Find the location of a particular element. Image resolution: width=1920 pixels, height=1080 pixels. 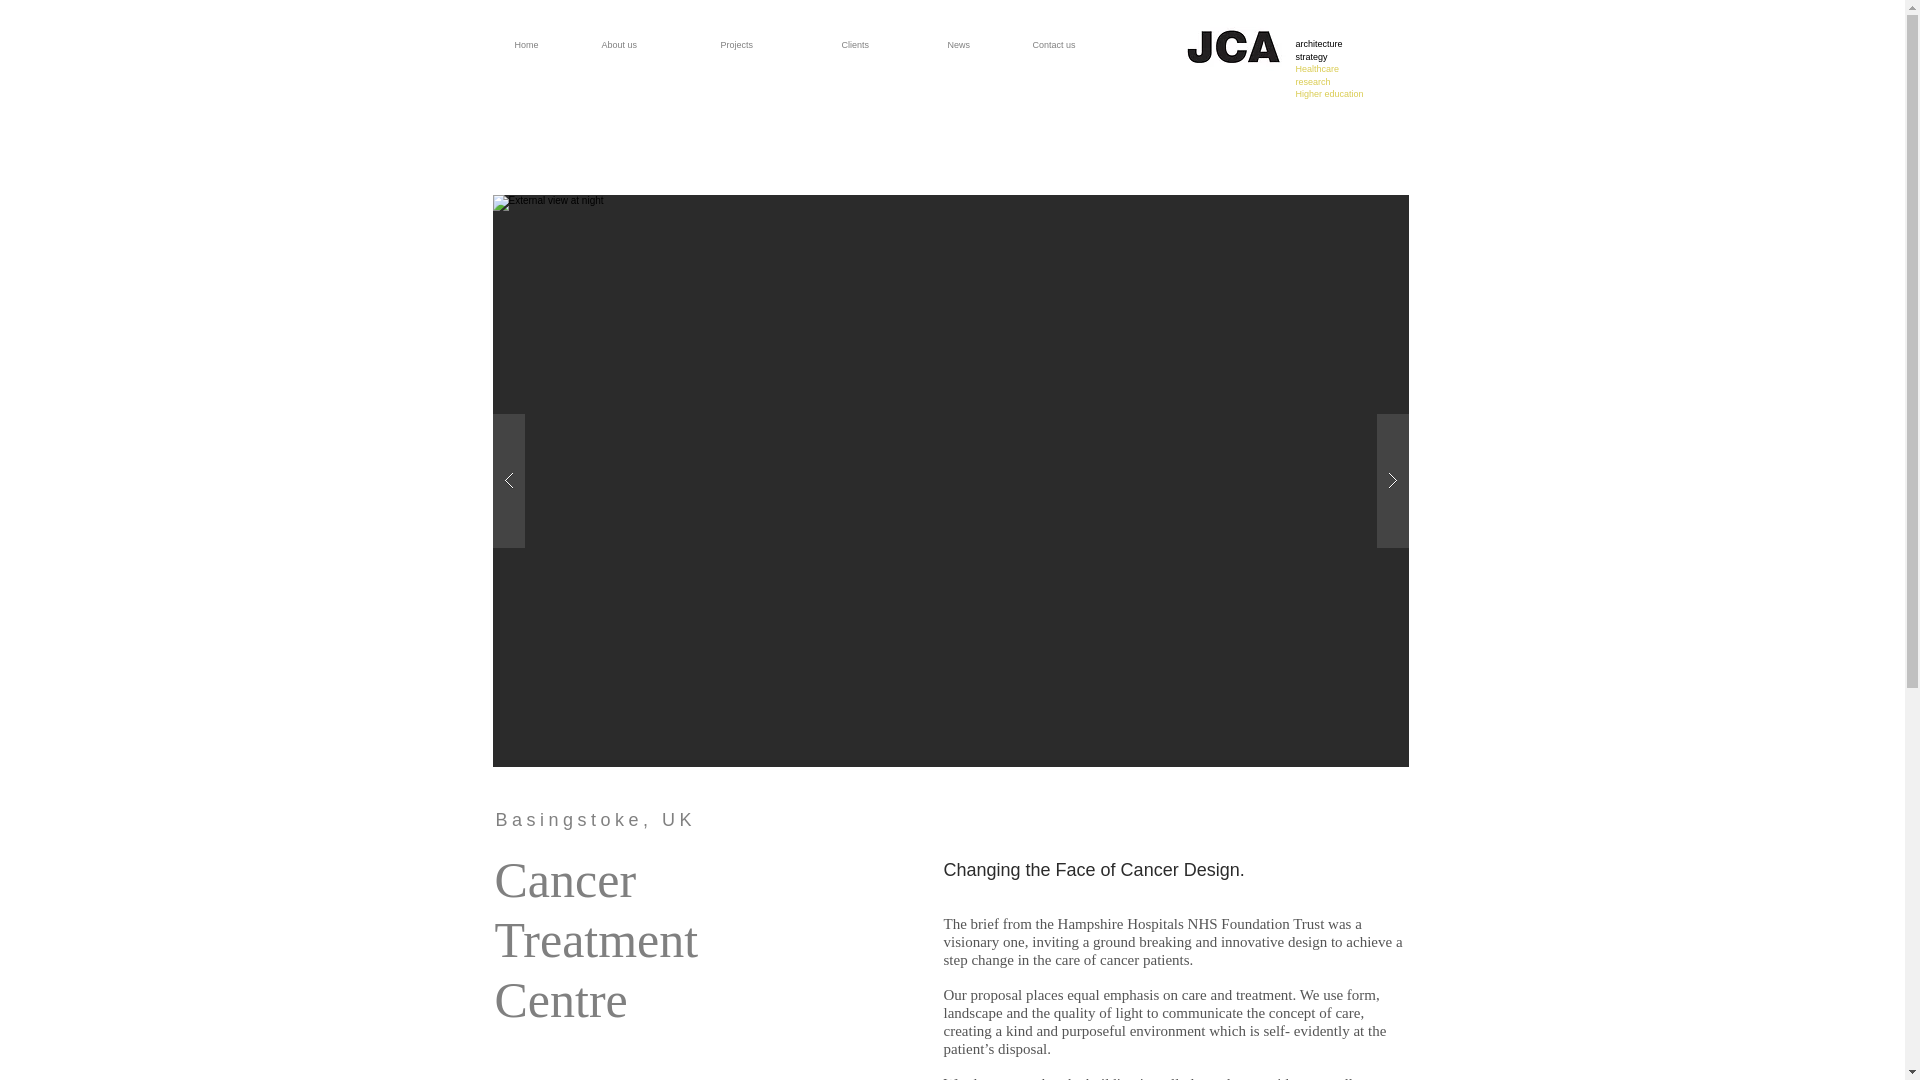

About us is located at coordinates (1091, 36).